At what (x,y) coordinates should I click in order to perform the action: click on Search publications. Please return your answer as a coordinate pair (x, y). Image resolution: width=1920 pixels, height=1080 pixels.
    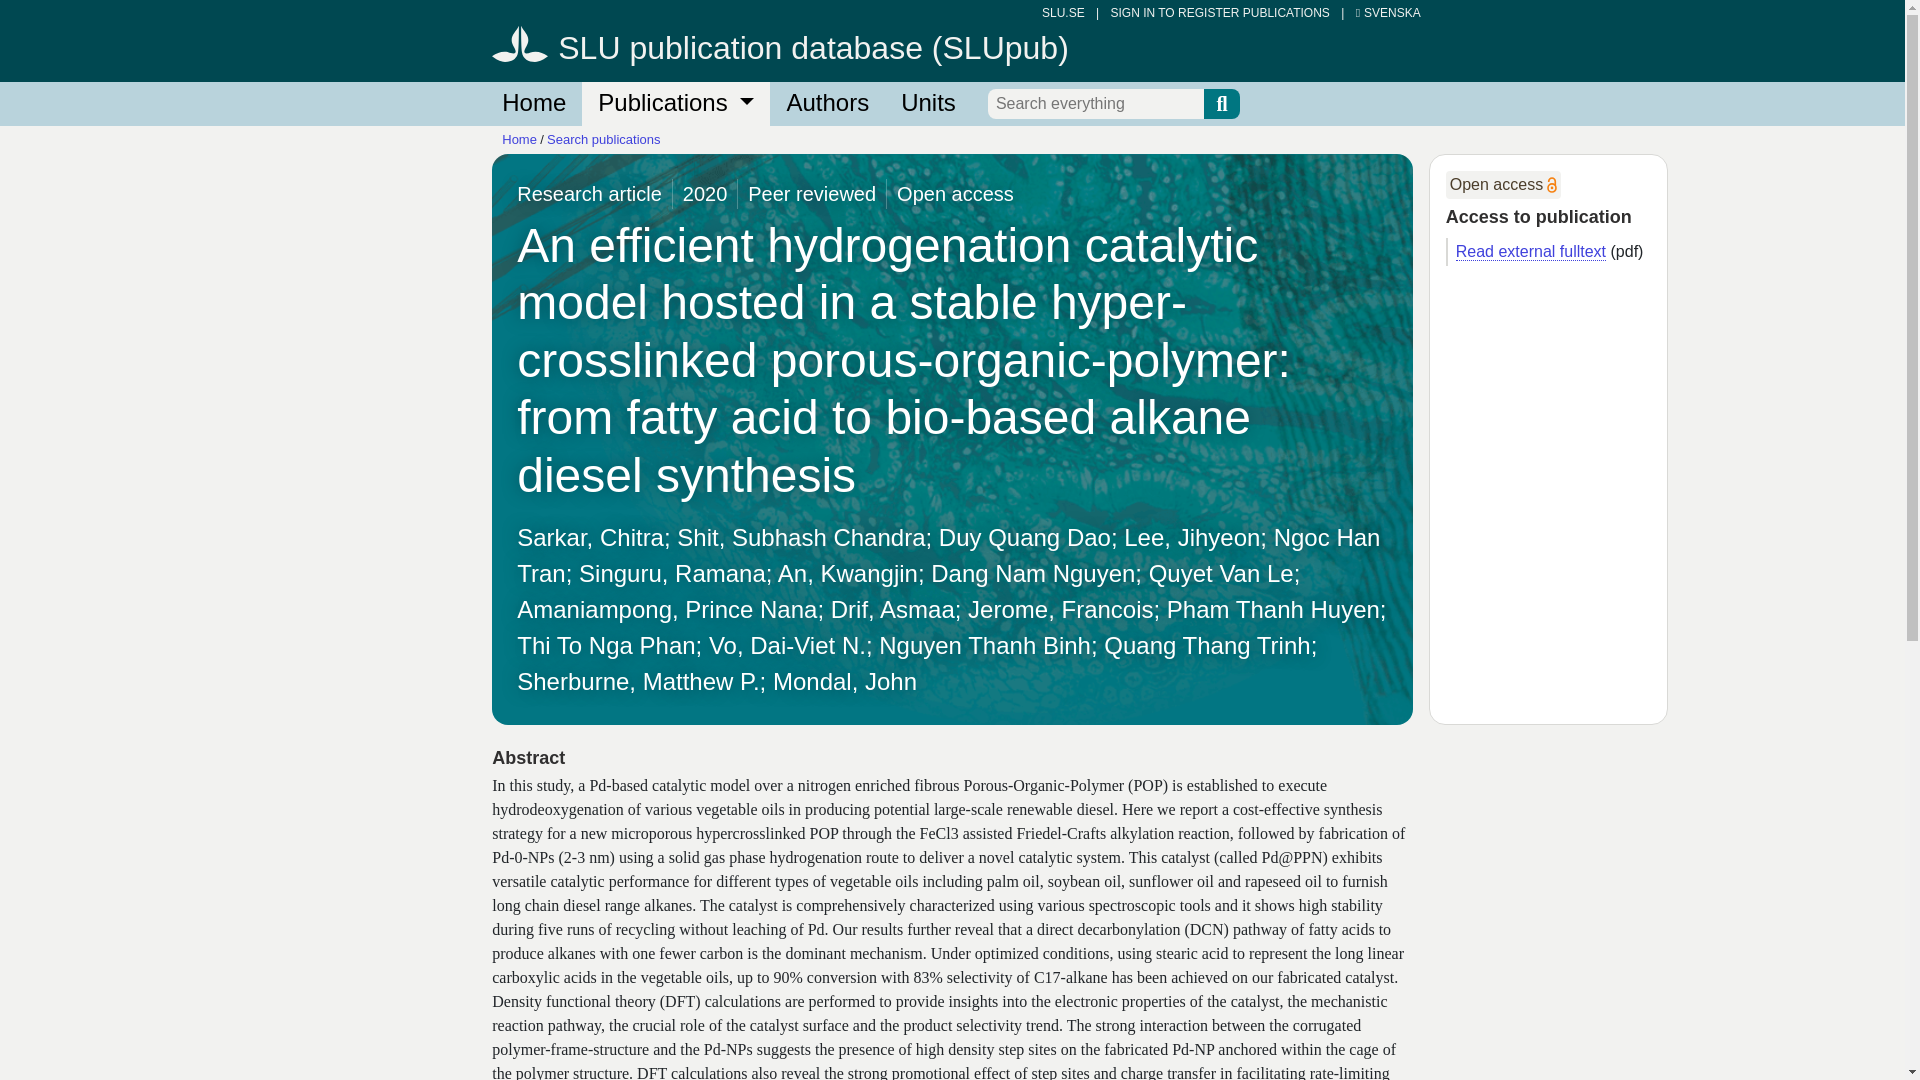
    Looking at the image, I should click on (604, 138).